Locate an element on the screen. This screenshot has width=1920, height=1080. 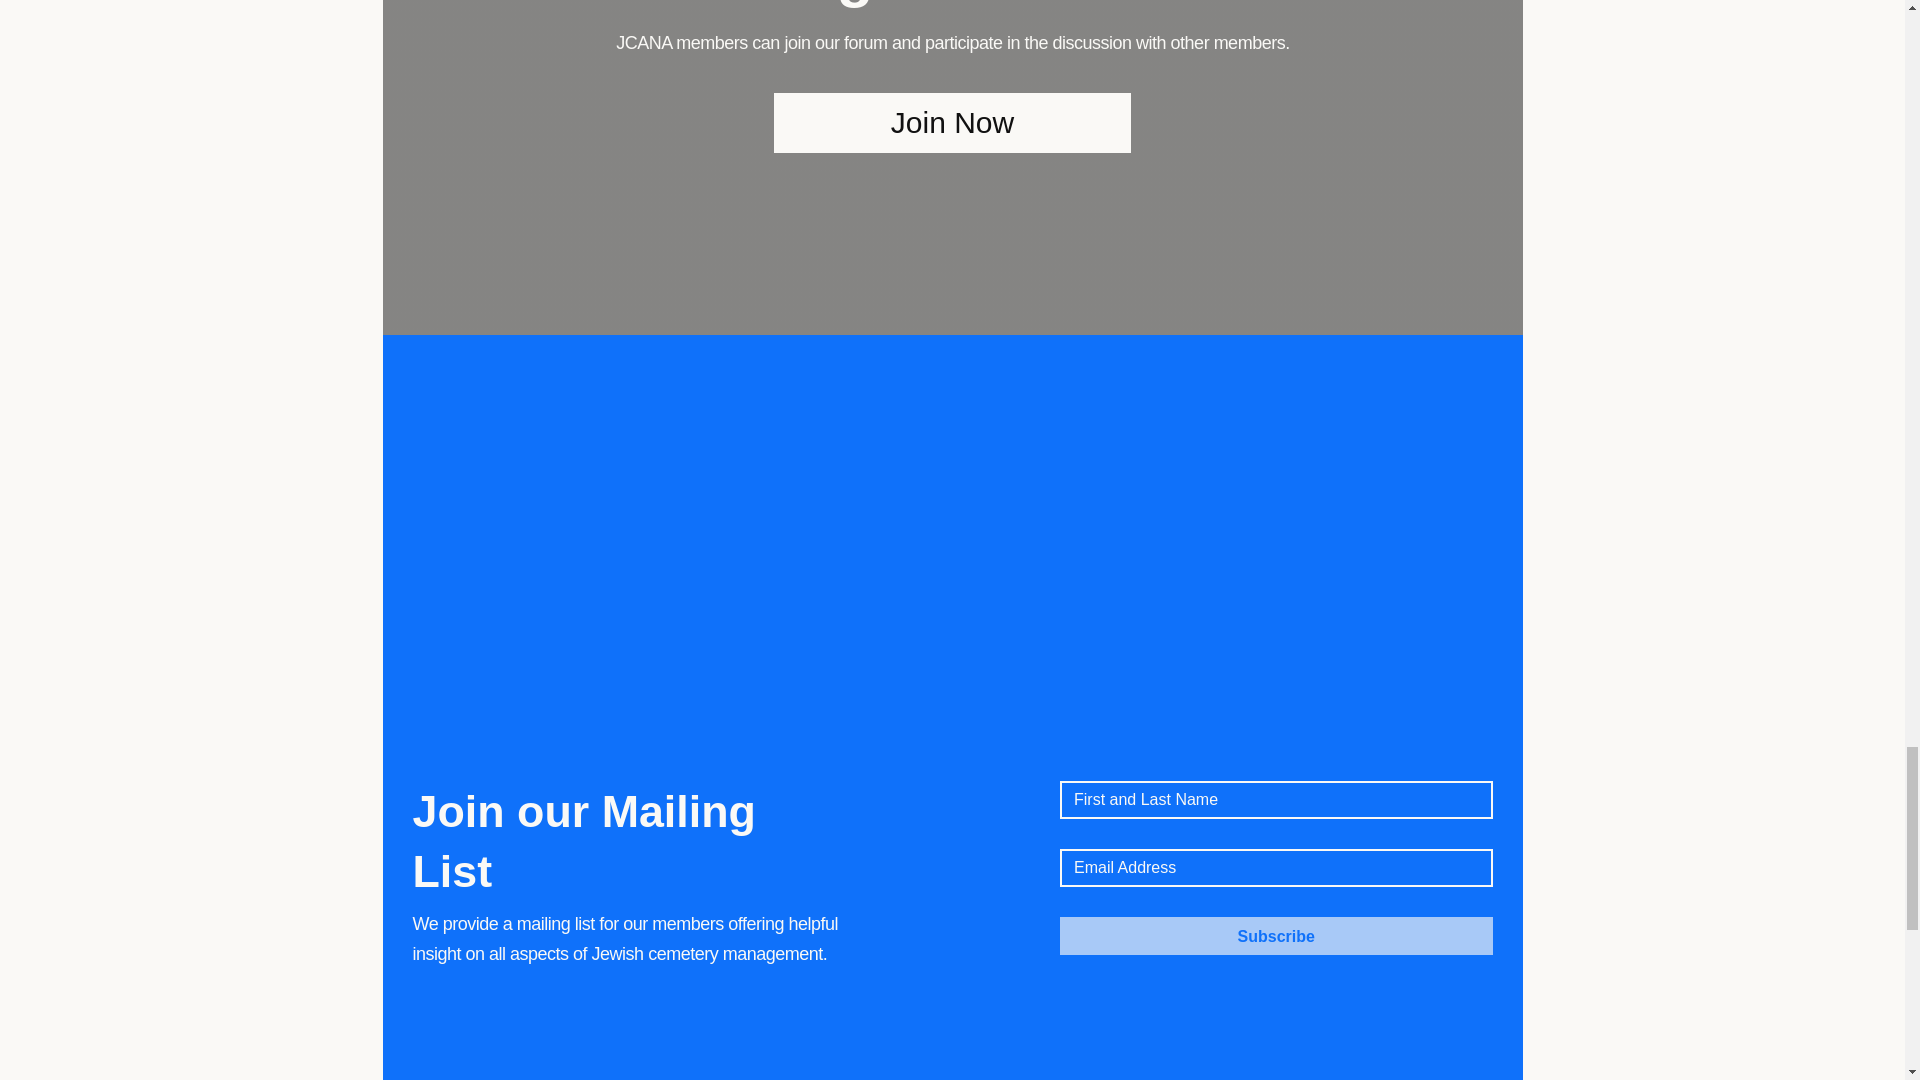
Join Now is located at coordinates (952, 122).